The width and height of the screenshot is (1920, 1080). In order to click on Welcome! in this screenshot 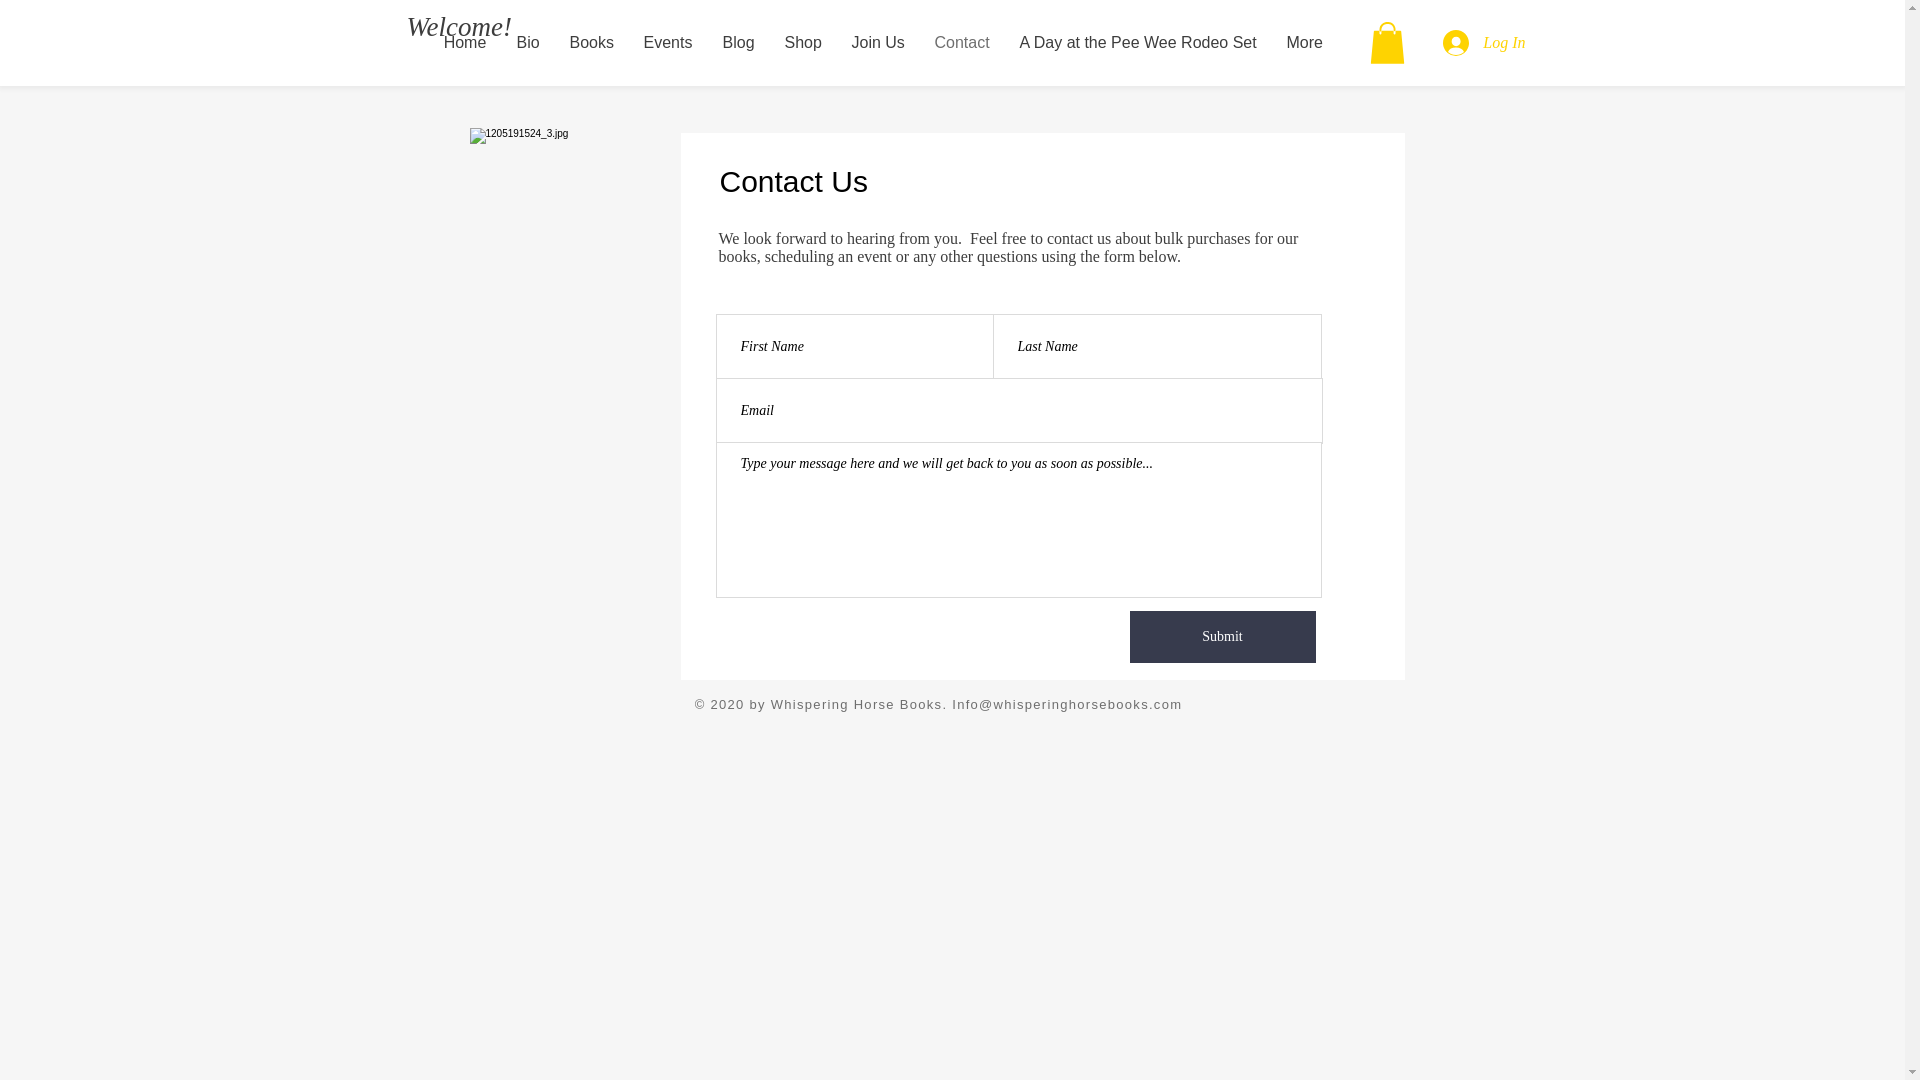, I will do `click(458, 26)`.